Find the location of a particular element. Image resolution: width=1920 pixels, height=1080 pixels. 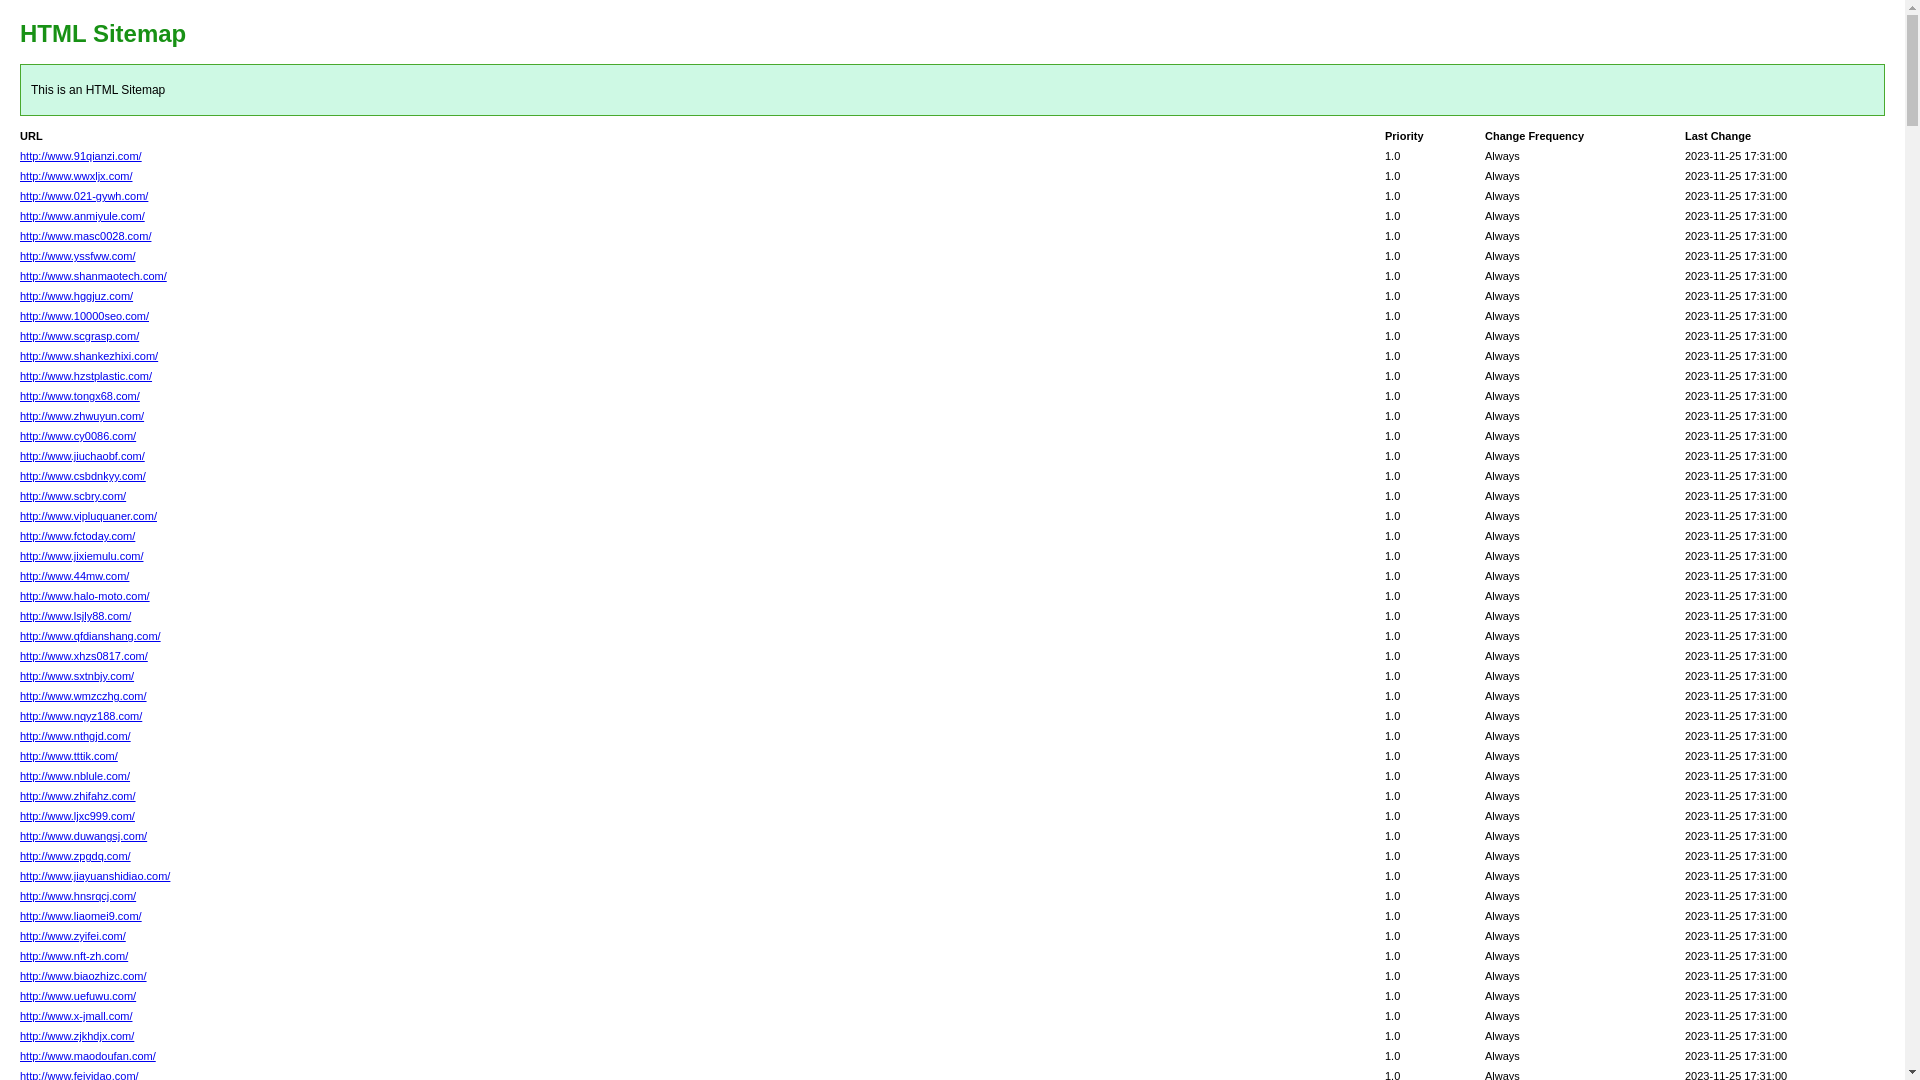

http://www.biaozhizc.com/ is located at coordinates (84, 976).